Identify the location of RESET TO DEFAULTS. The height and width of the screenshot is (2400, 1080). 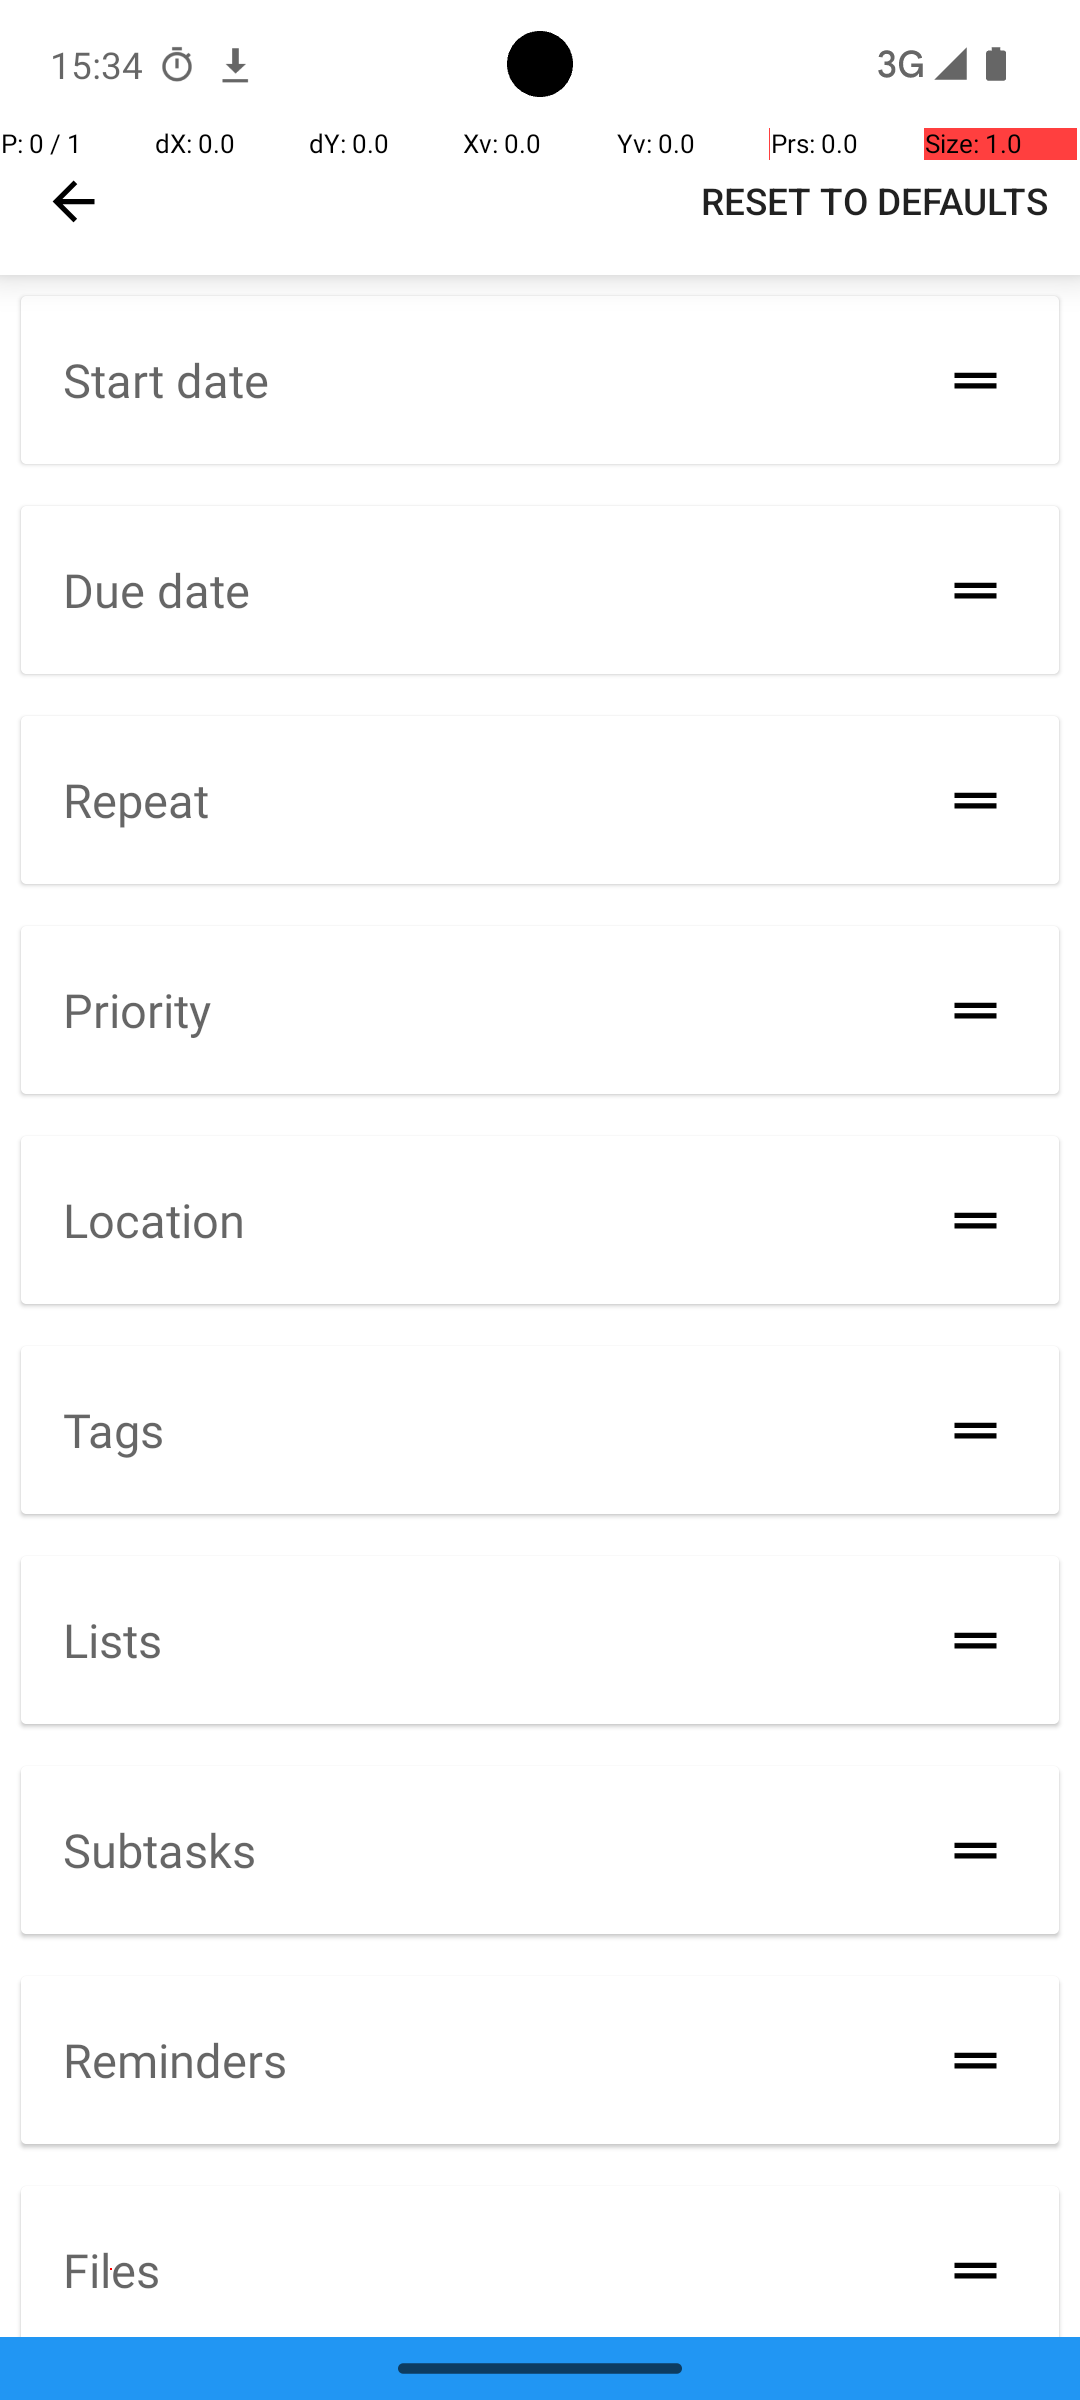
(874, 201).